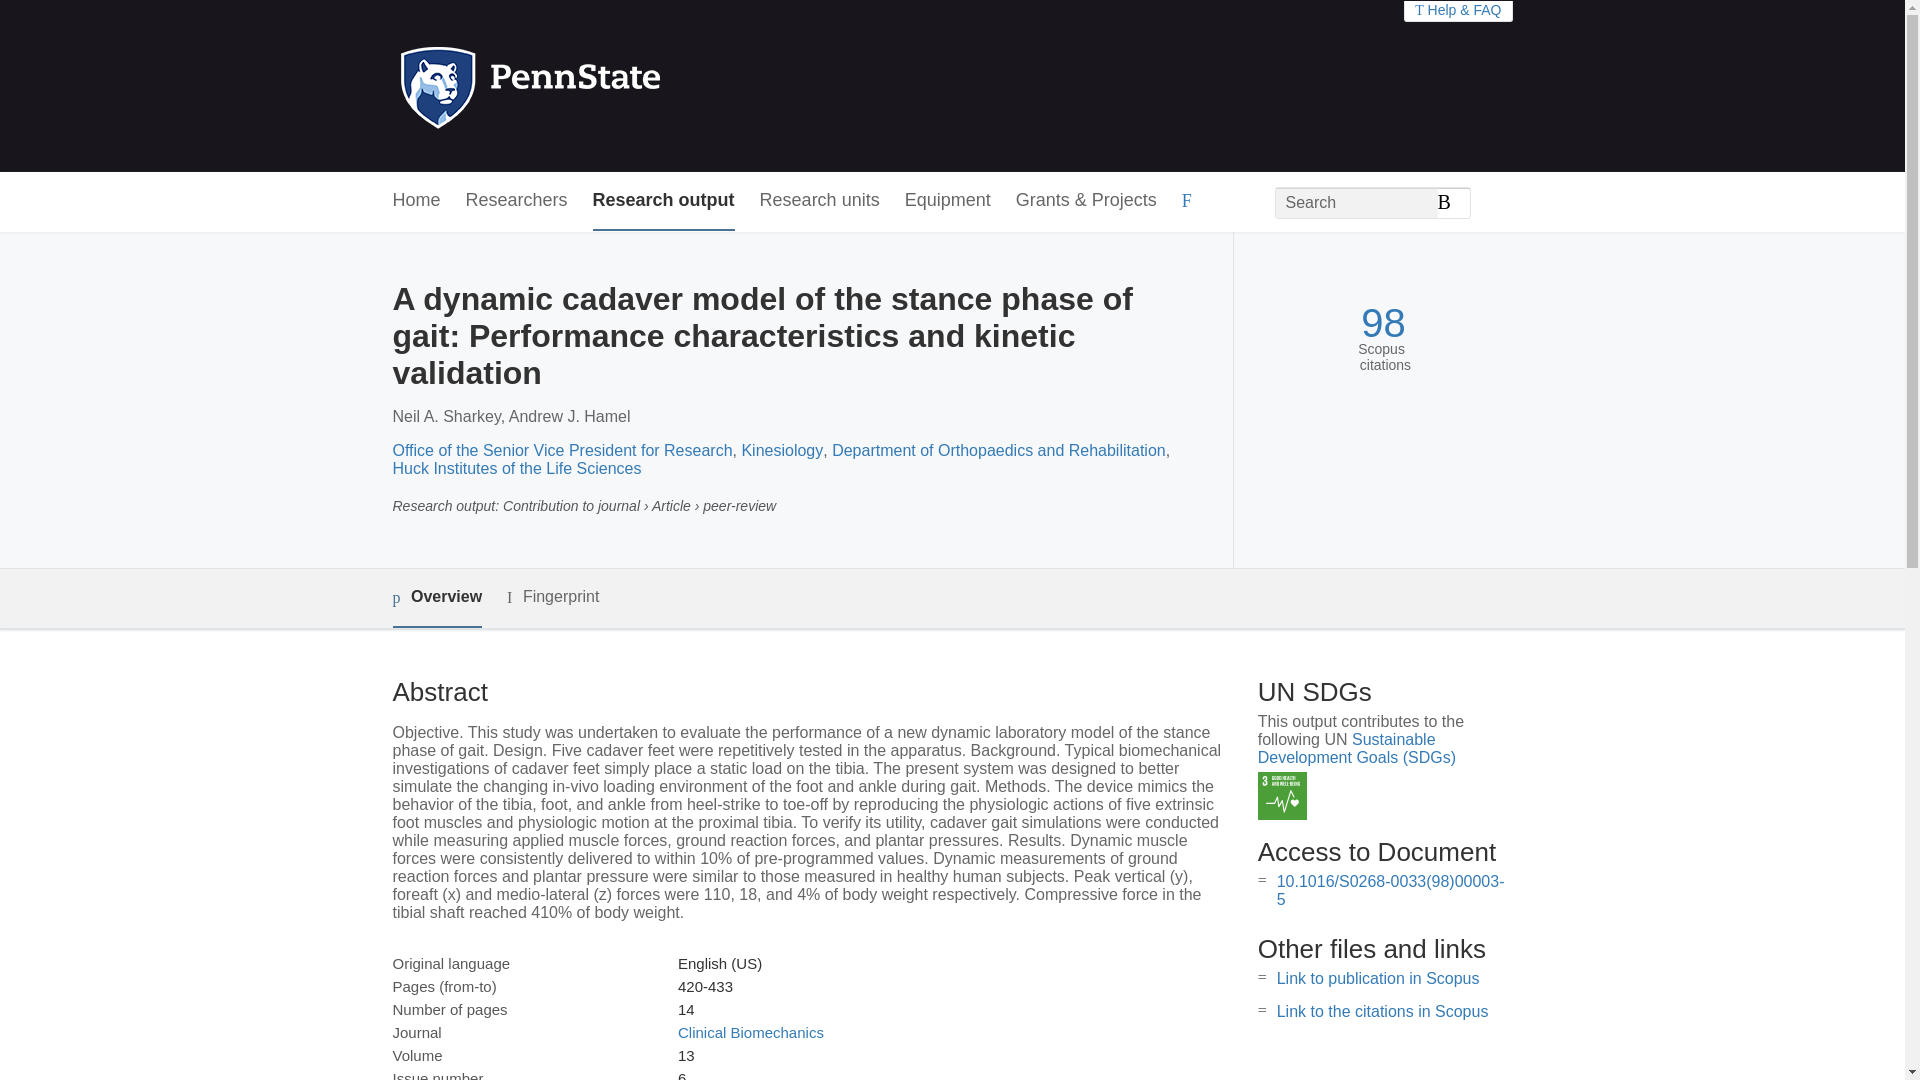 The image size is (1920, 1080). I want to click on Penn State Home, so click(616, 86).